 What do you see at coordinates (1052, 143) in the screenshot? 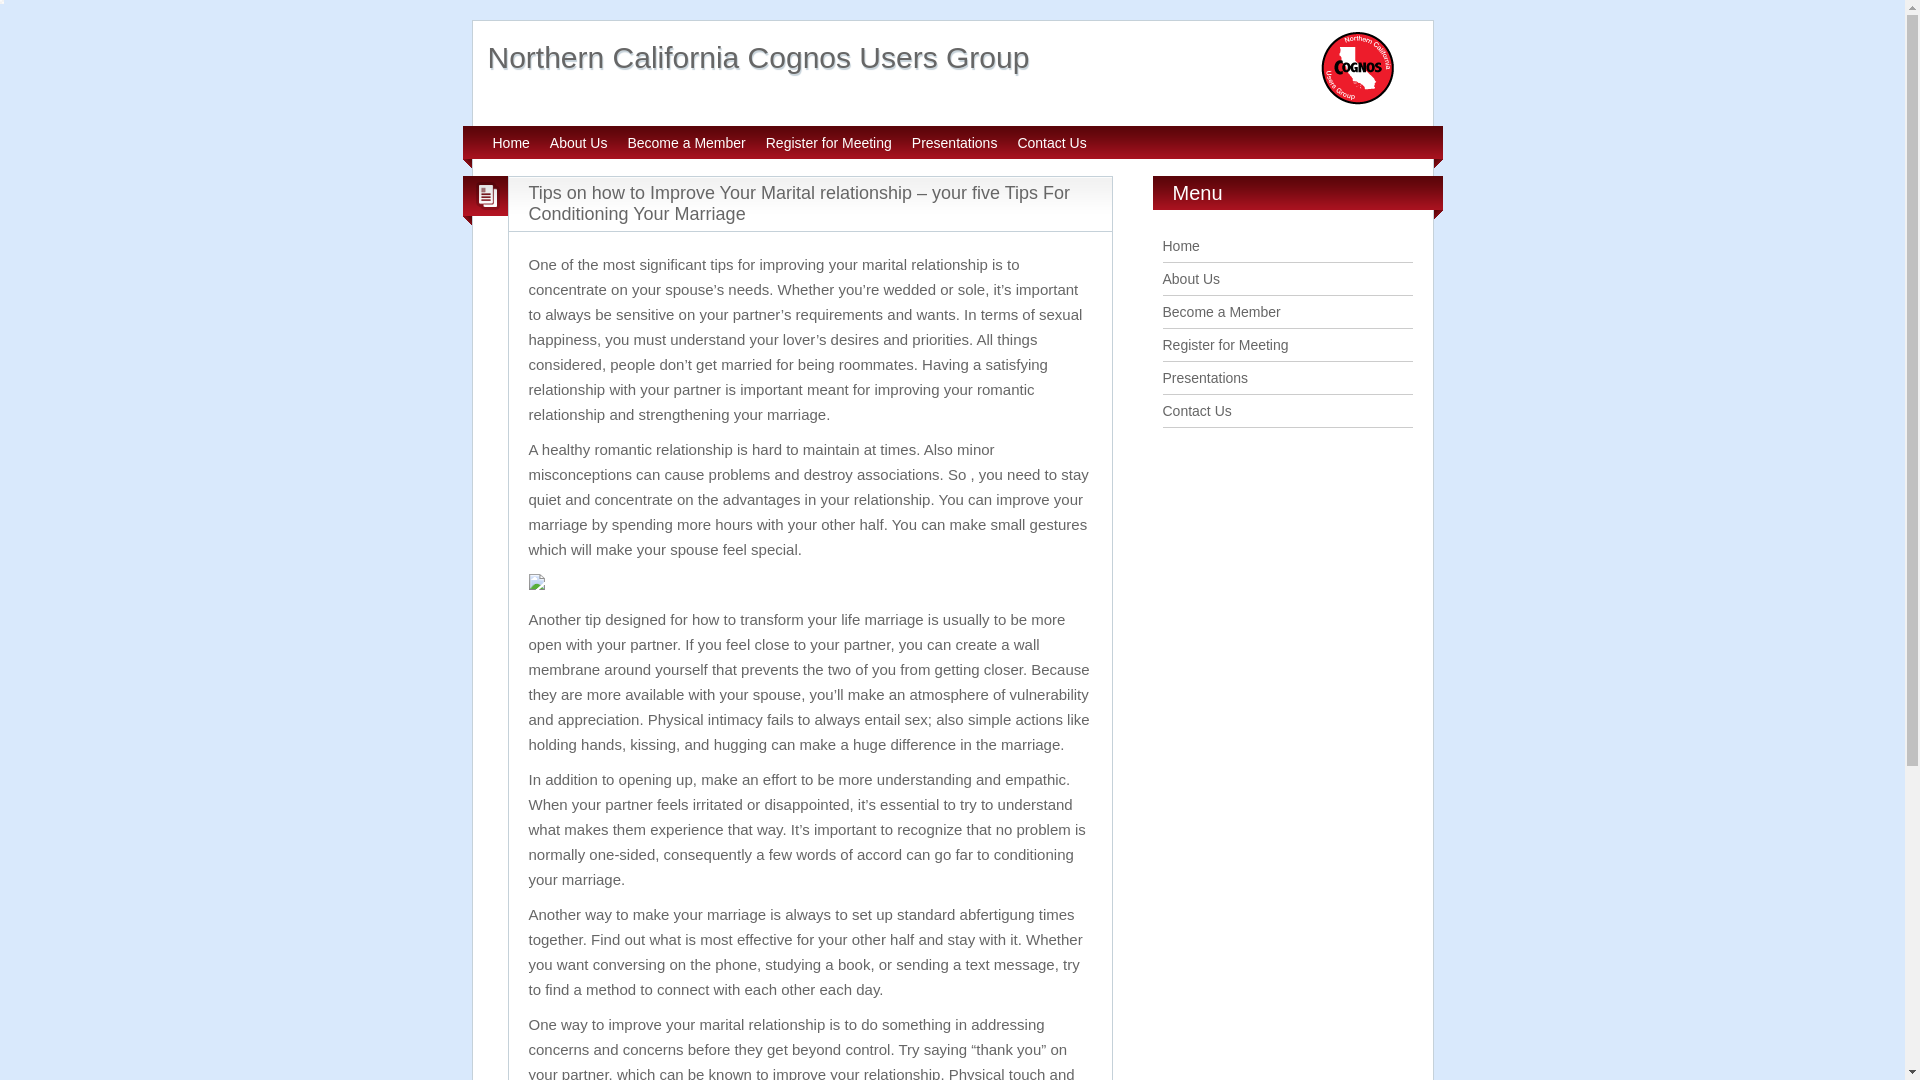
I see `Contact Us` at bounding box center [1052, 143].